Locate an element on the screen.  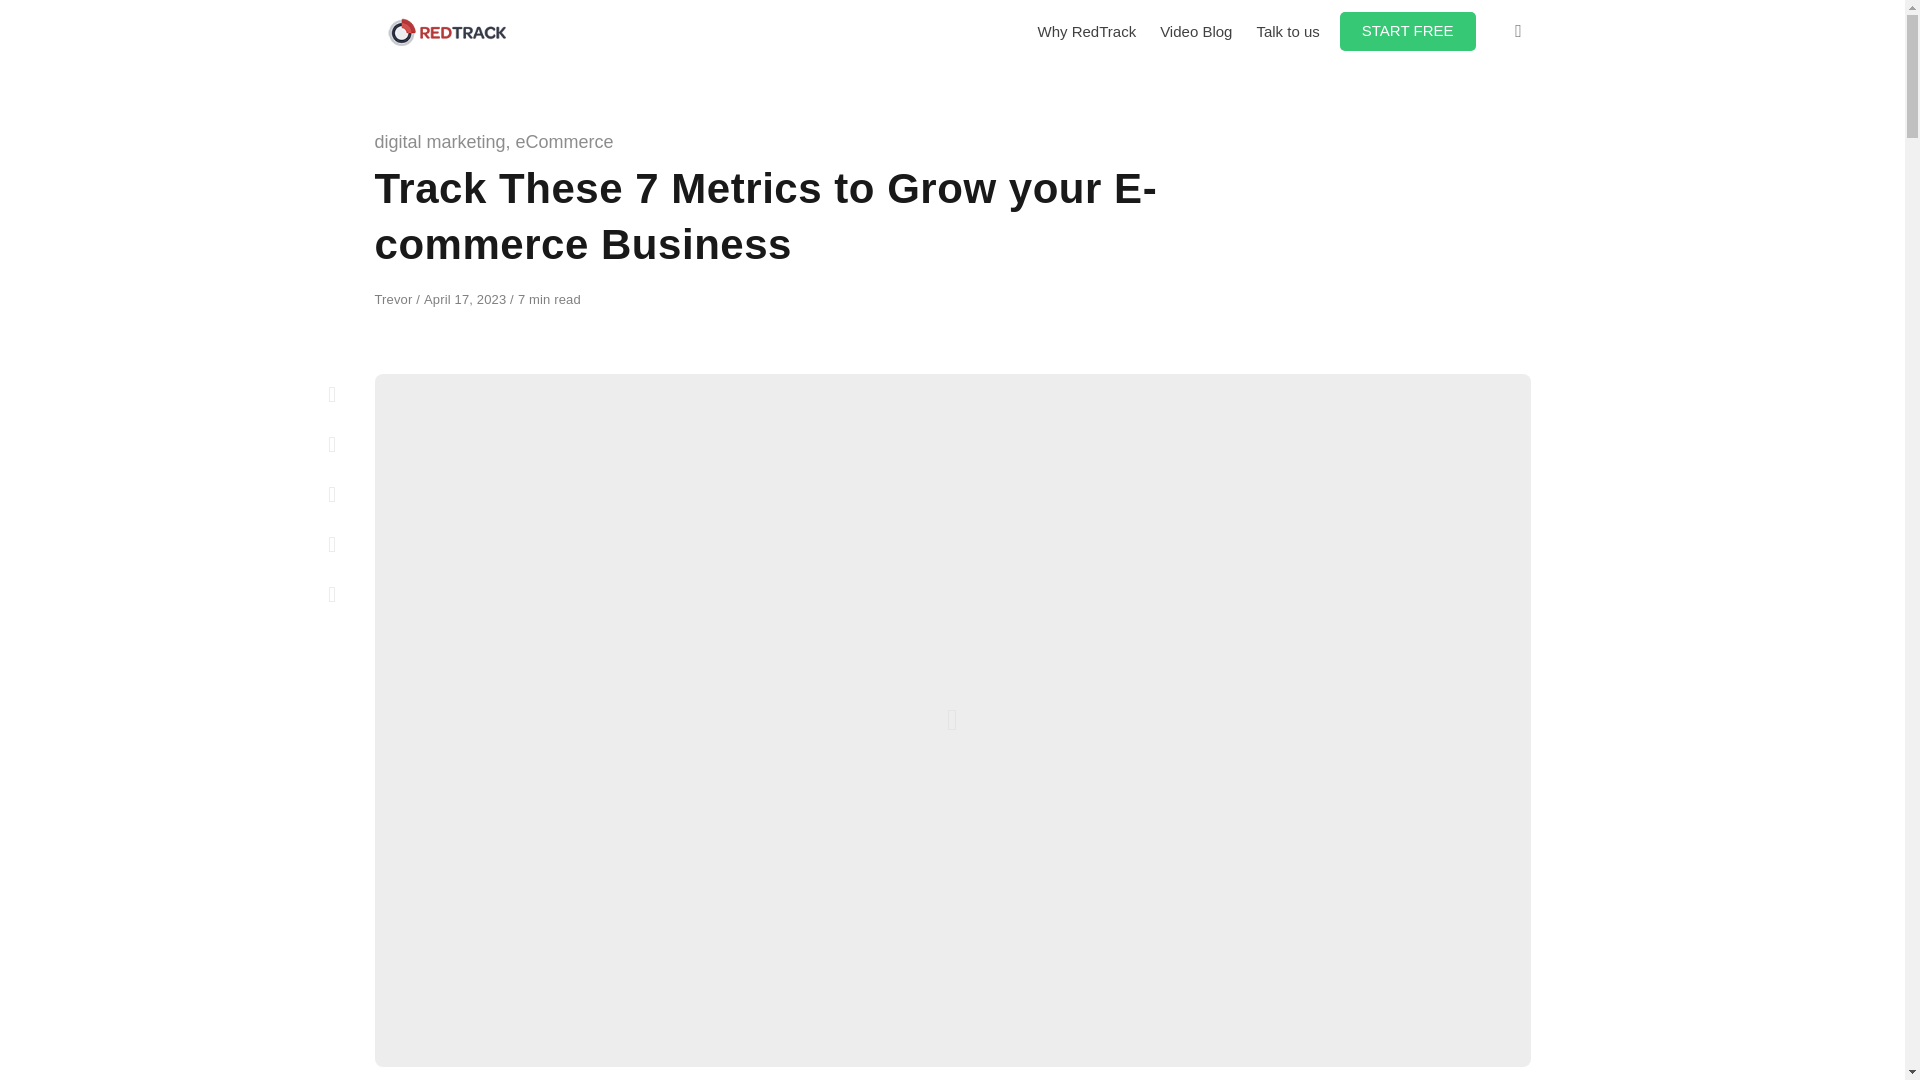
digital marketing is located at coordinates (439, 142).